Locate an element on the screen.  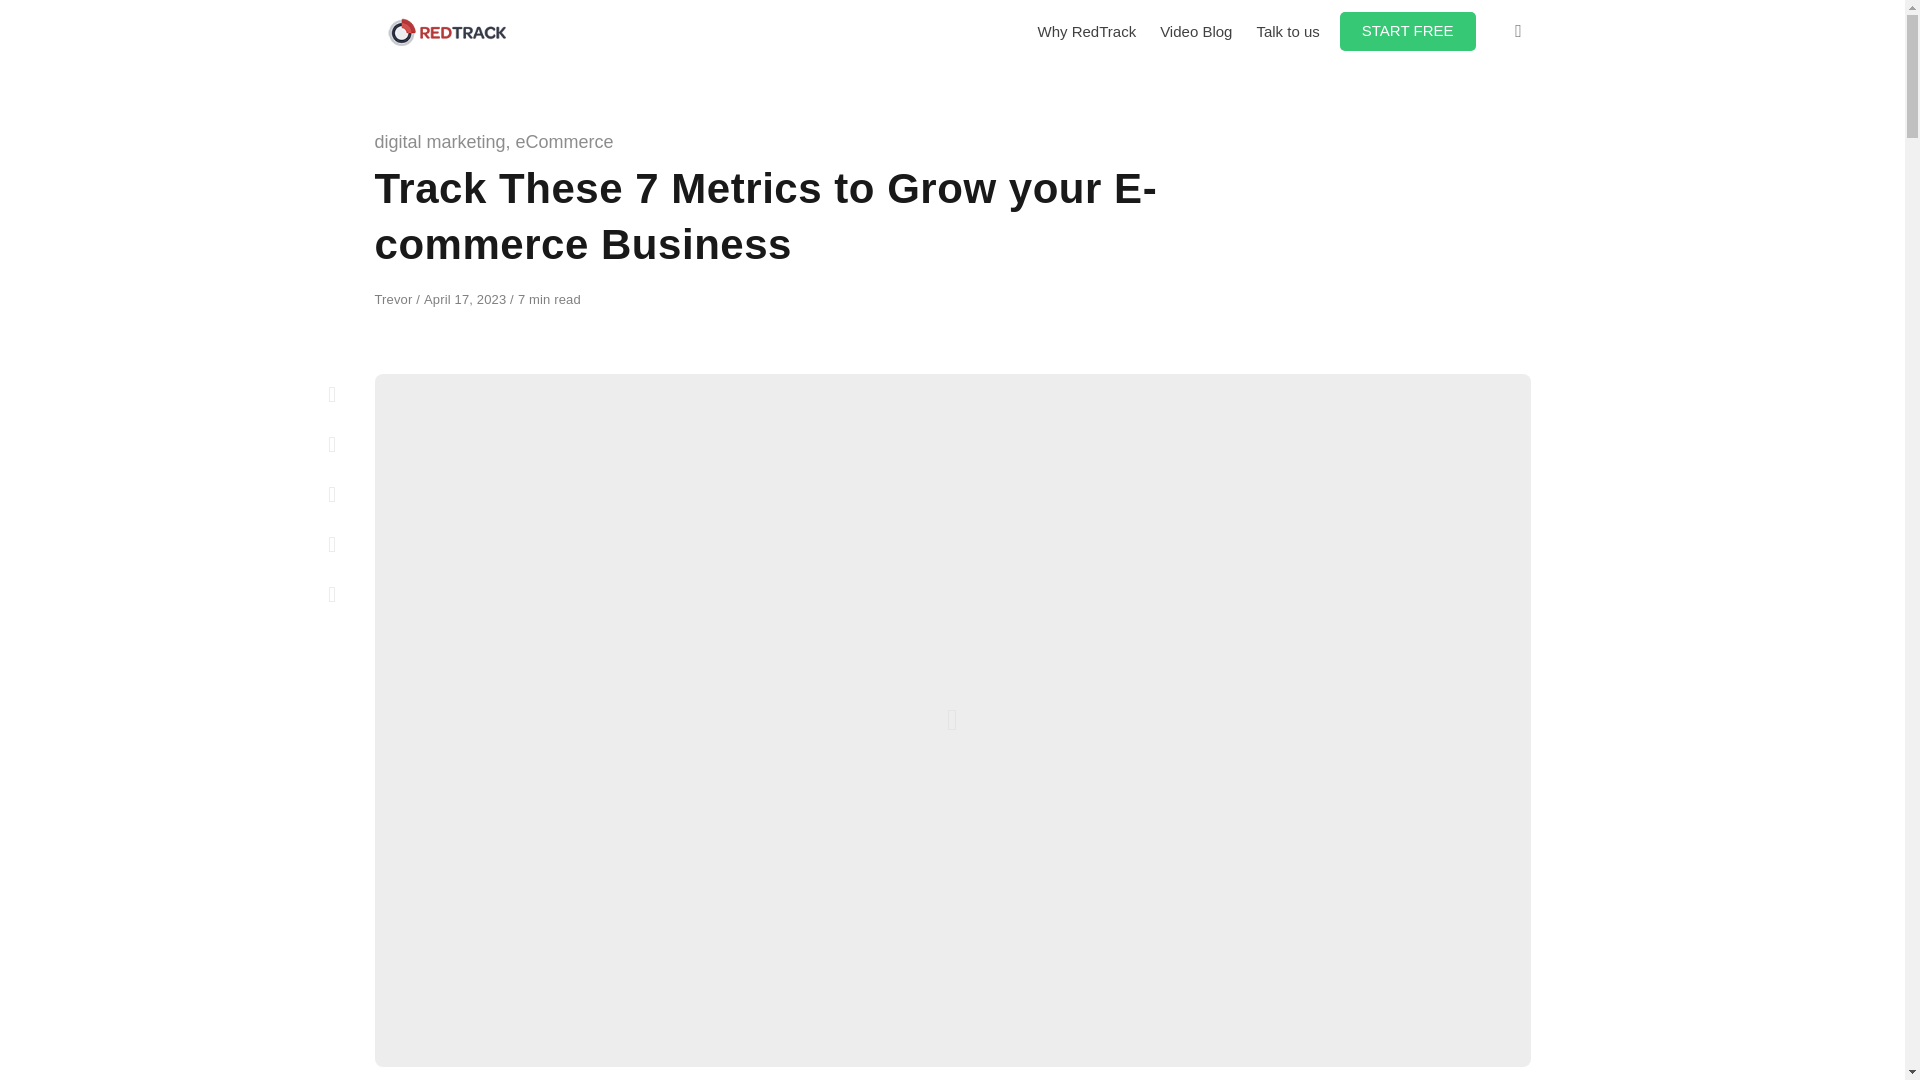
digital marketing is located at coordinates (439, 142).